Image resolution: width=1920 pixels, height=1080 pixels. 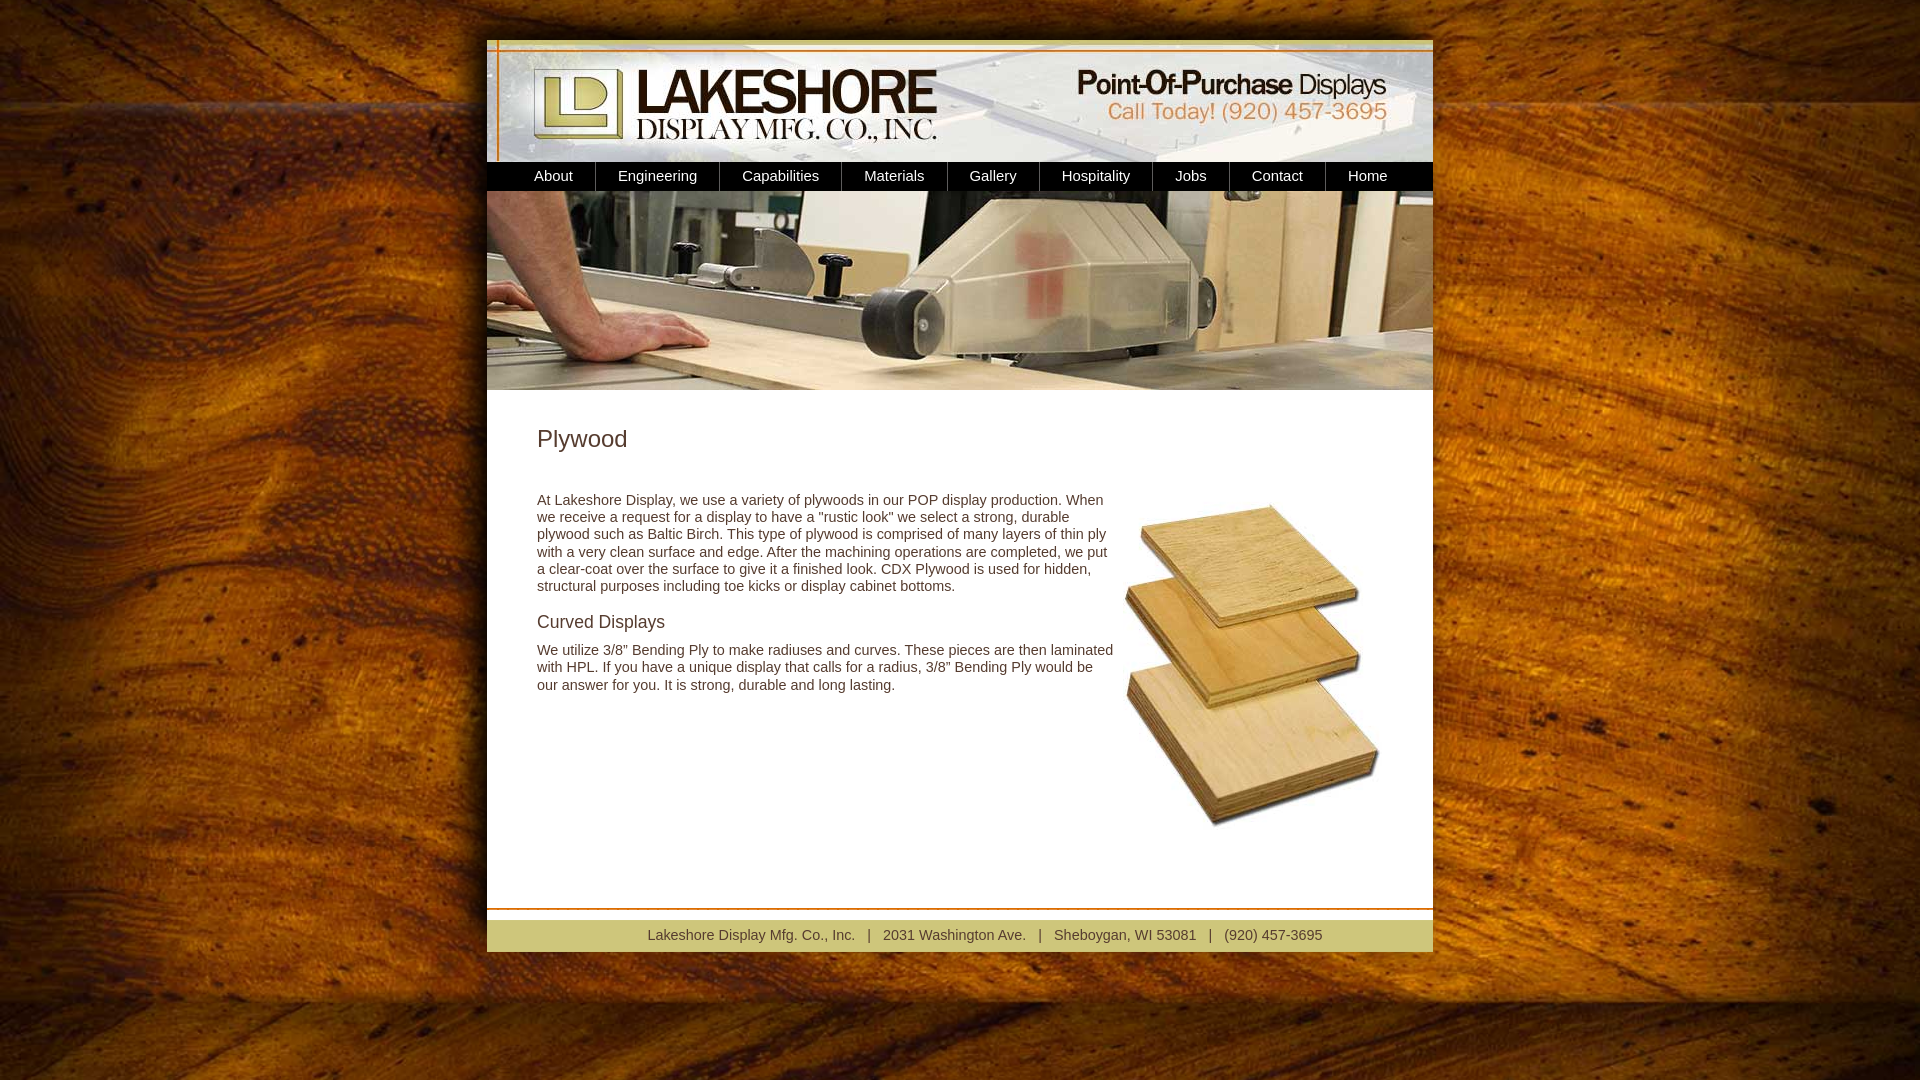 I want to click on Engineering, so click(x=656, y=176).